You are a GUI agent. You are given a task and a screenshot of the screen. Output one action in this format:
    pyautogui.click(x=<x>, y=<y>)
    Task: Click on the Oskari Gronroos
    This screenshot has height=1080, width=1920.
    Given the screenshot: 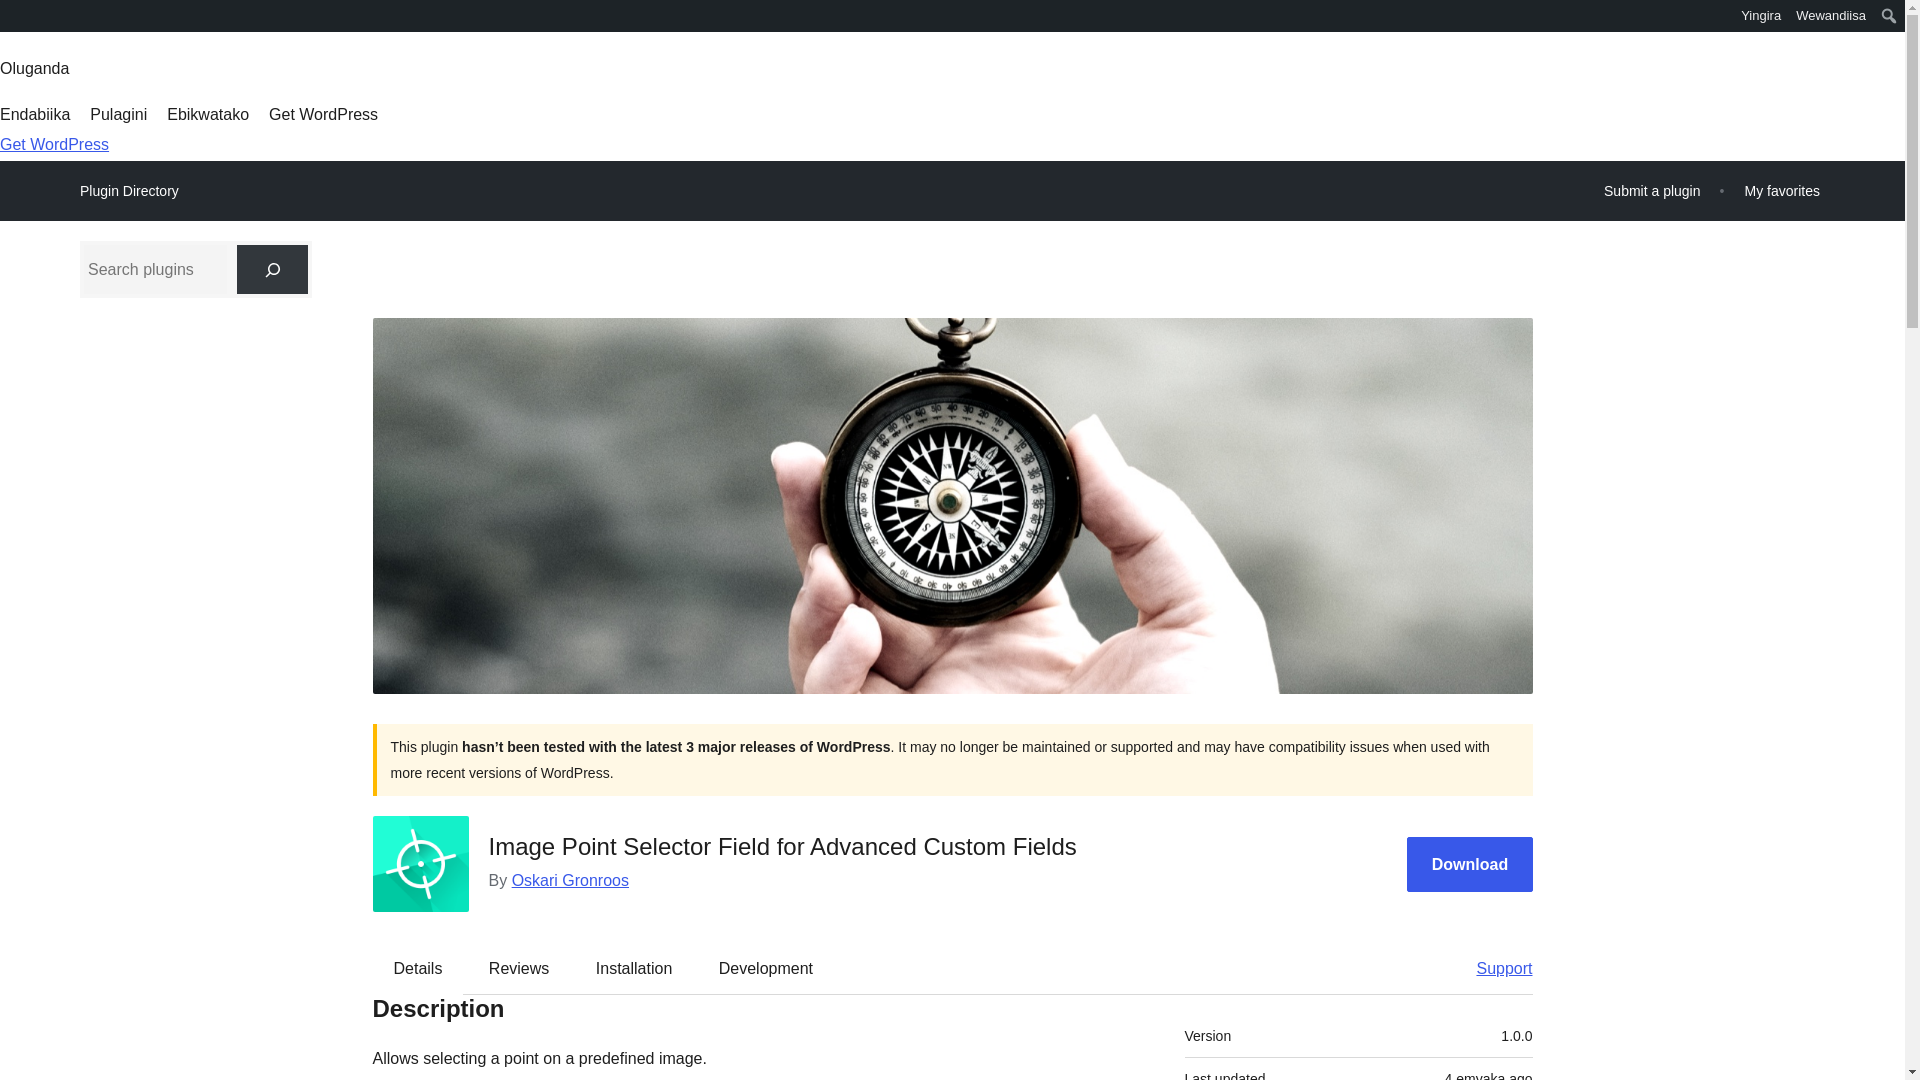 What is the action you would take?
    pyautogui.click(x=570, y=880)
    